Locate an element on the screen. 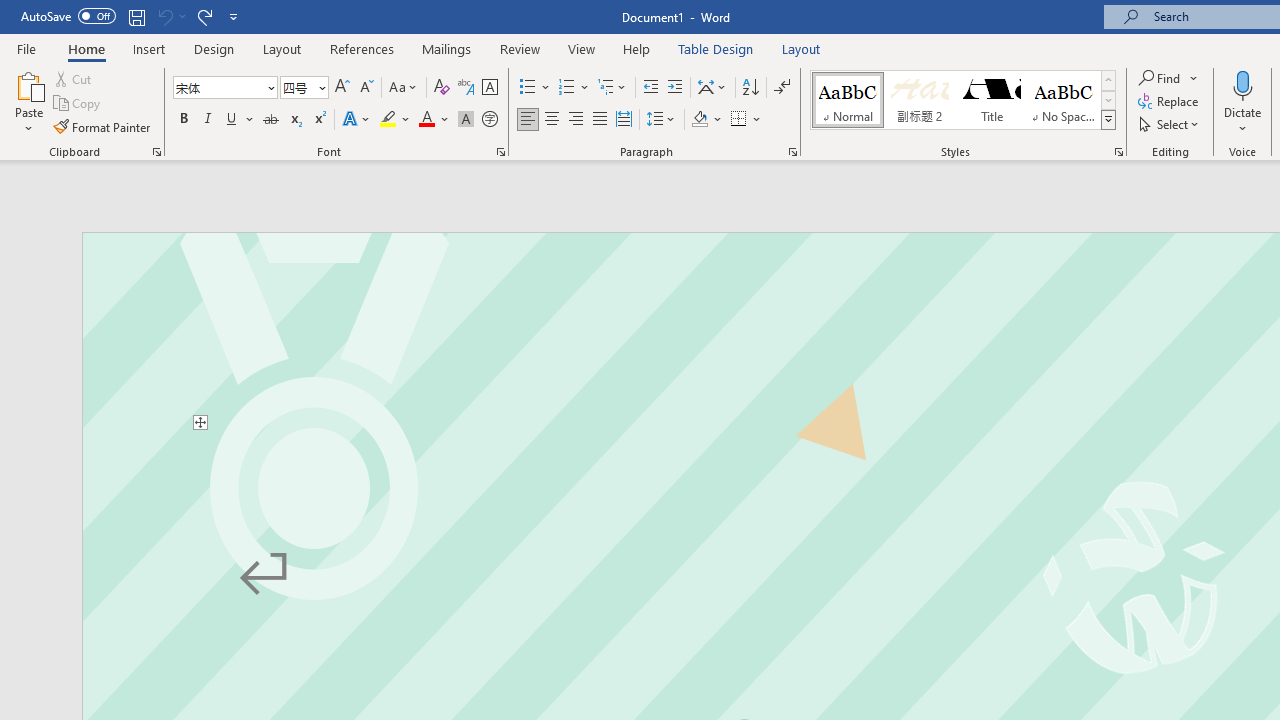 Image resolution: width=1280 pixels, height=720 pixels. Shrink Font is located at coordinates (366, 88).